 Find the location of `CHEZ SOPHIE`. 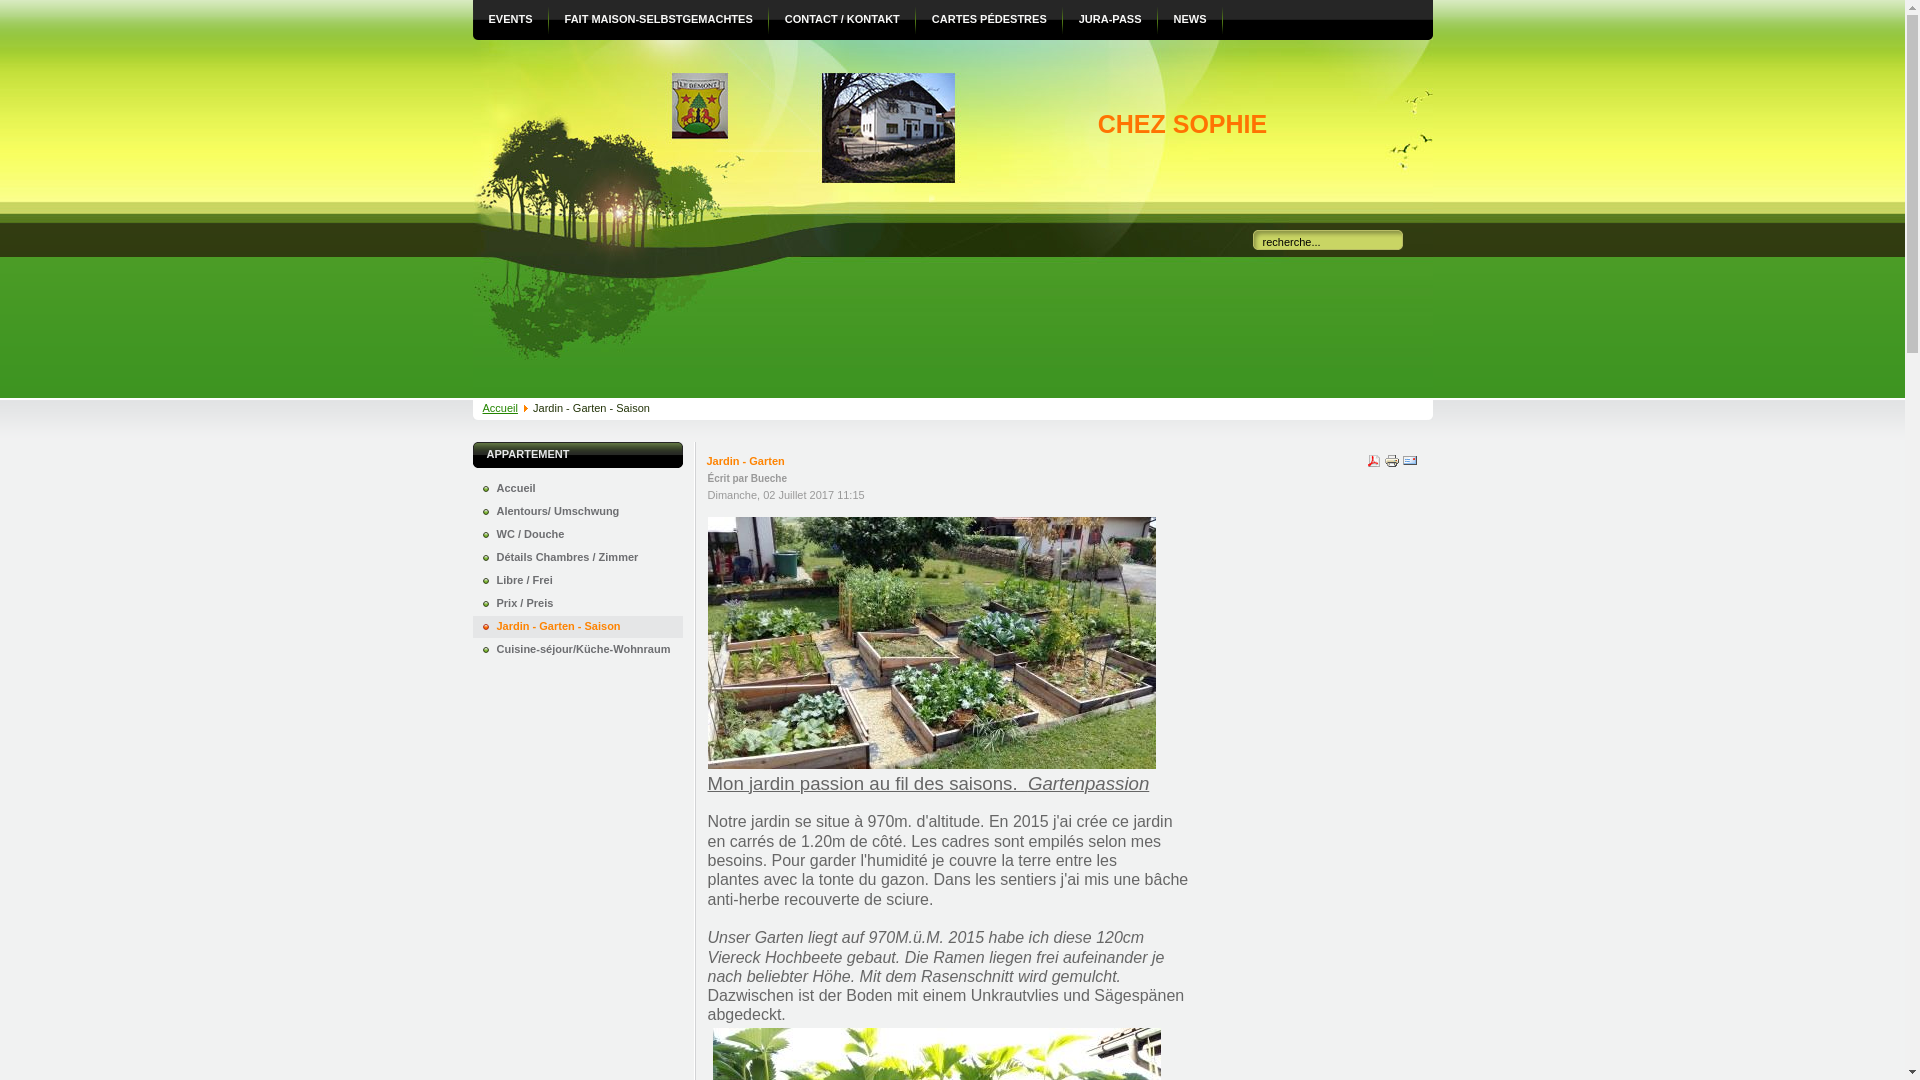

CHEZ SOPHIE is located at coordinates (1182, 124).